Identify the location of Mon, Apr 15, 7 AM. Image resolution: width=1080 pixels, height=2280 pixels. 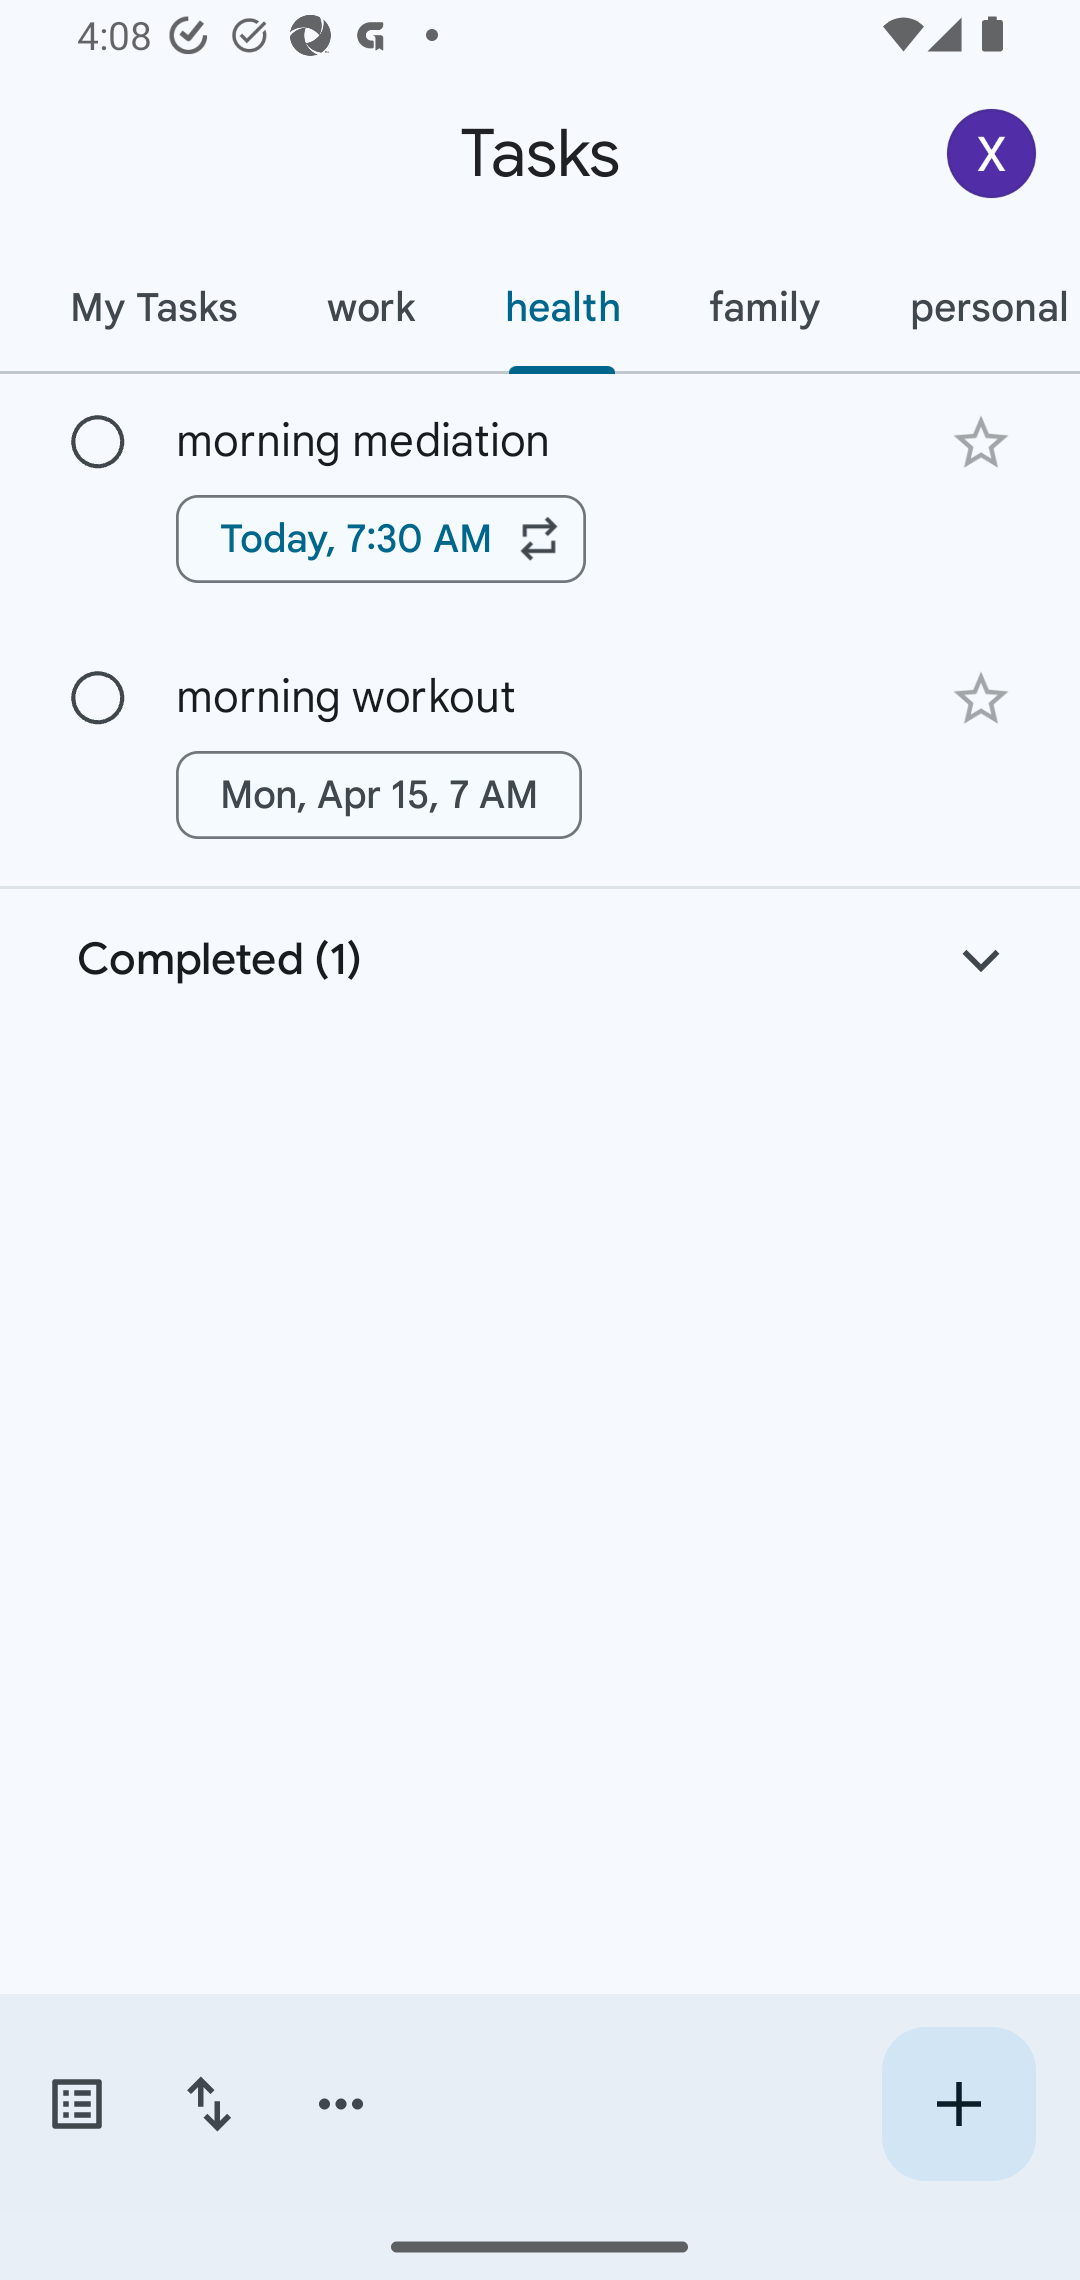
(379, 795).